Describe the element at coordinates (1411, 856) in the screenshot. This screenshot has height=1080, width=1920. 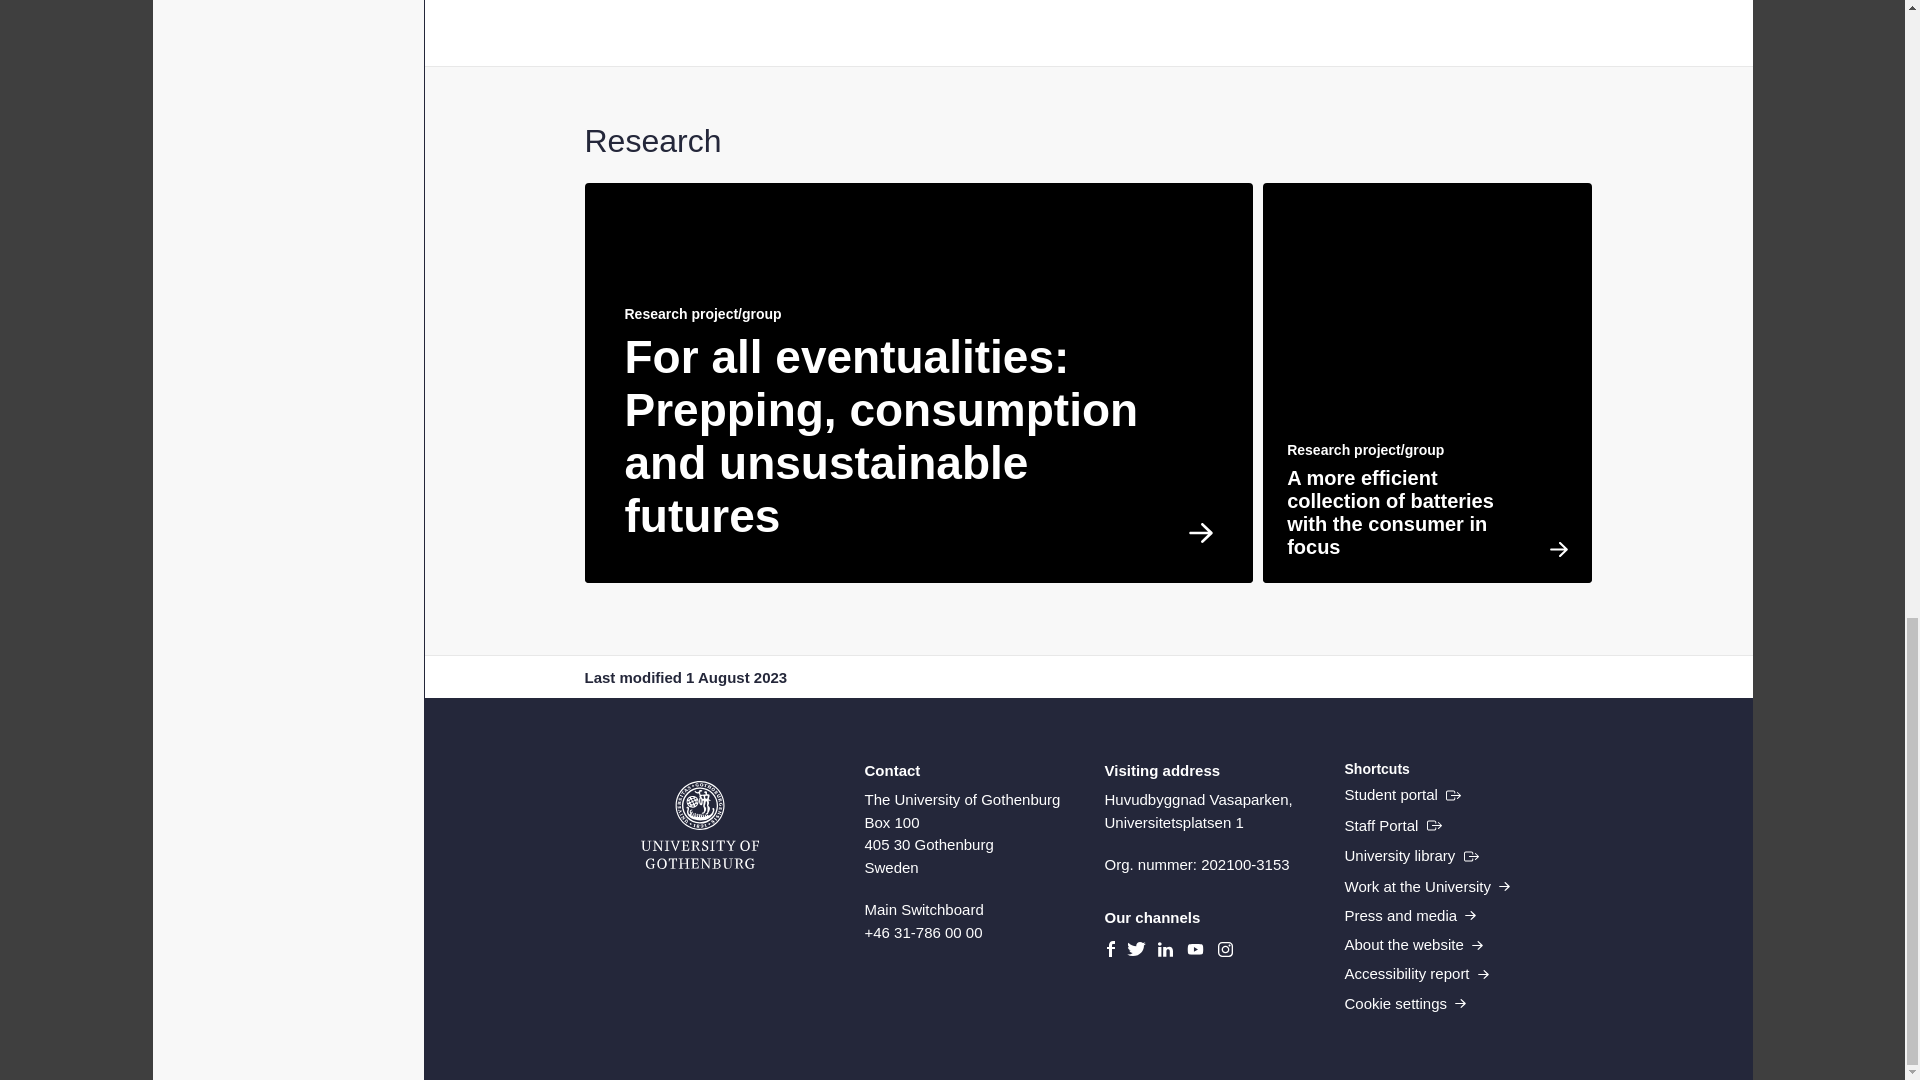
I see `External link` at that location.